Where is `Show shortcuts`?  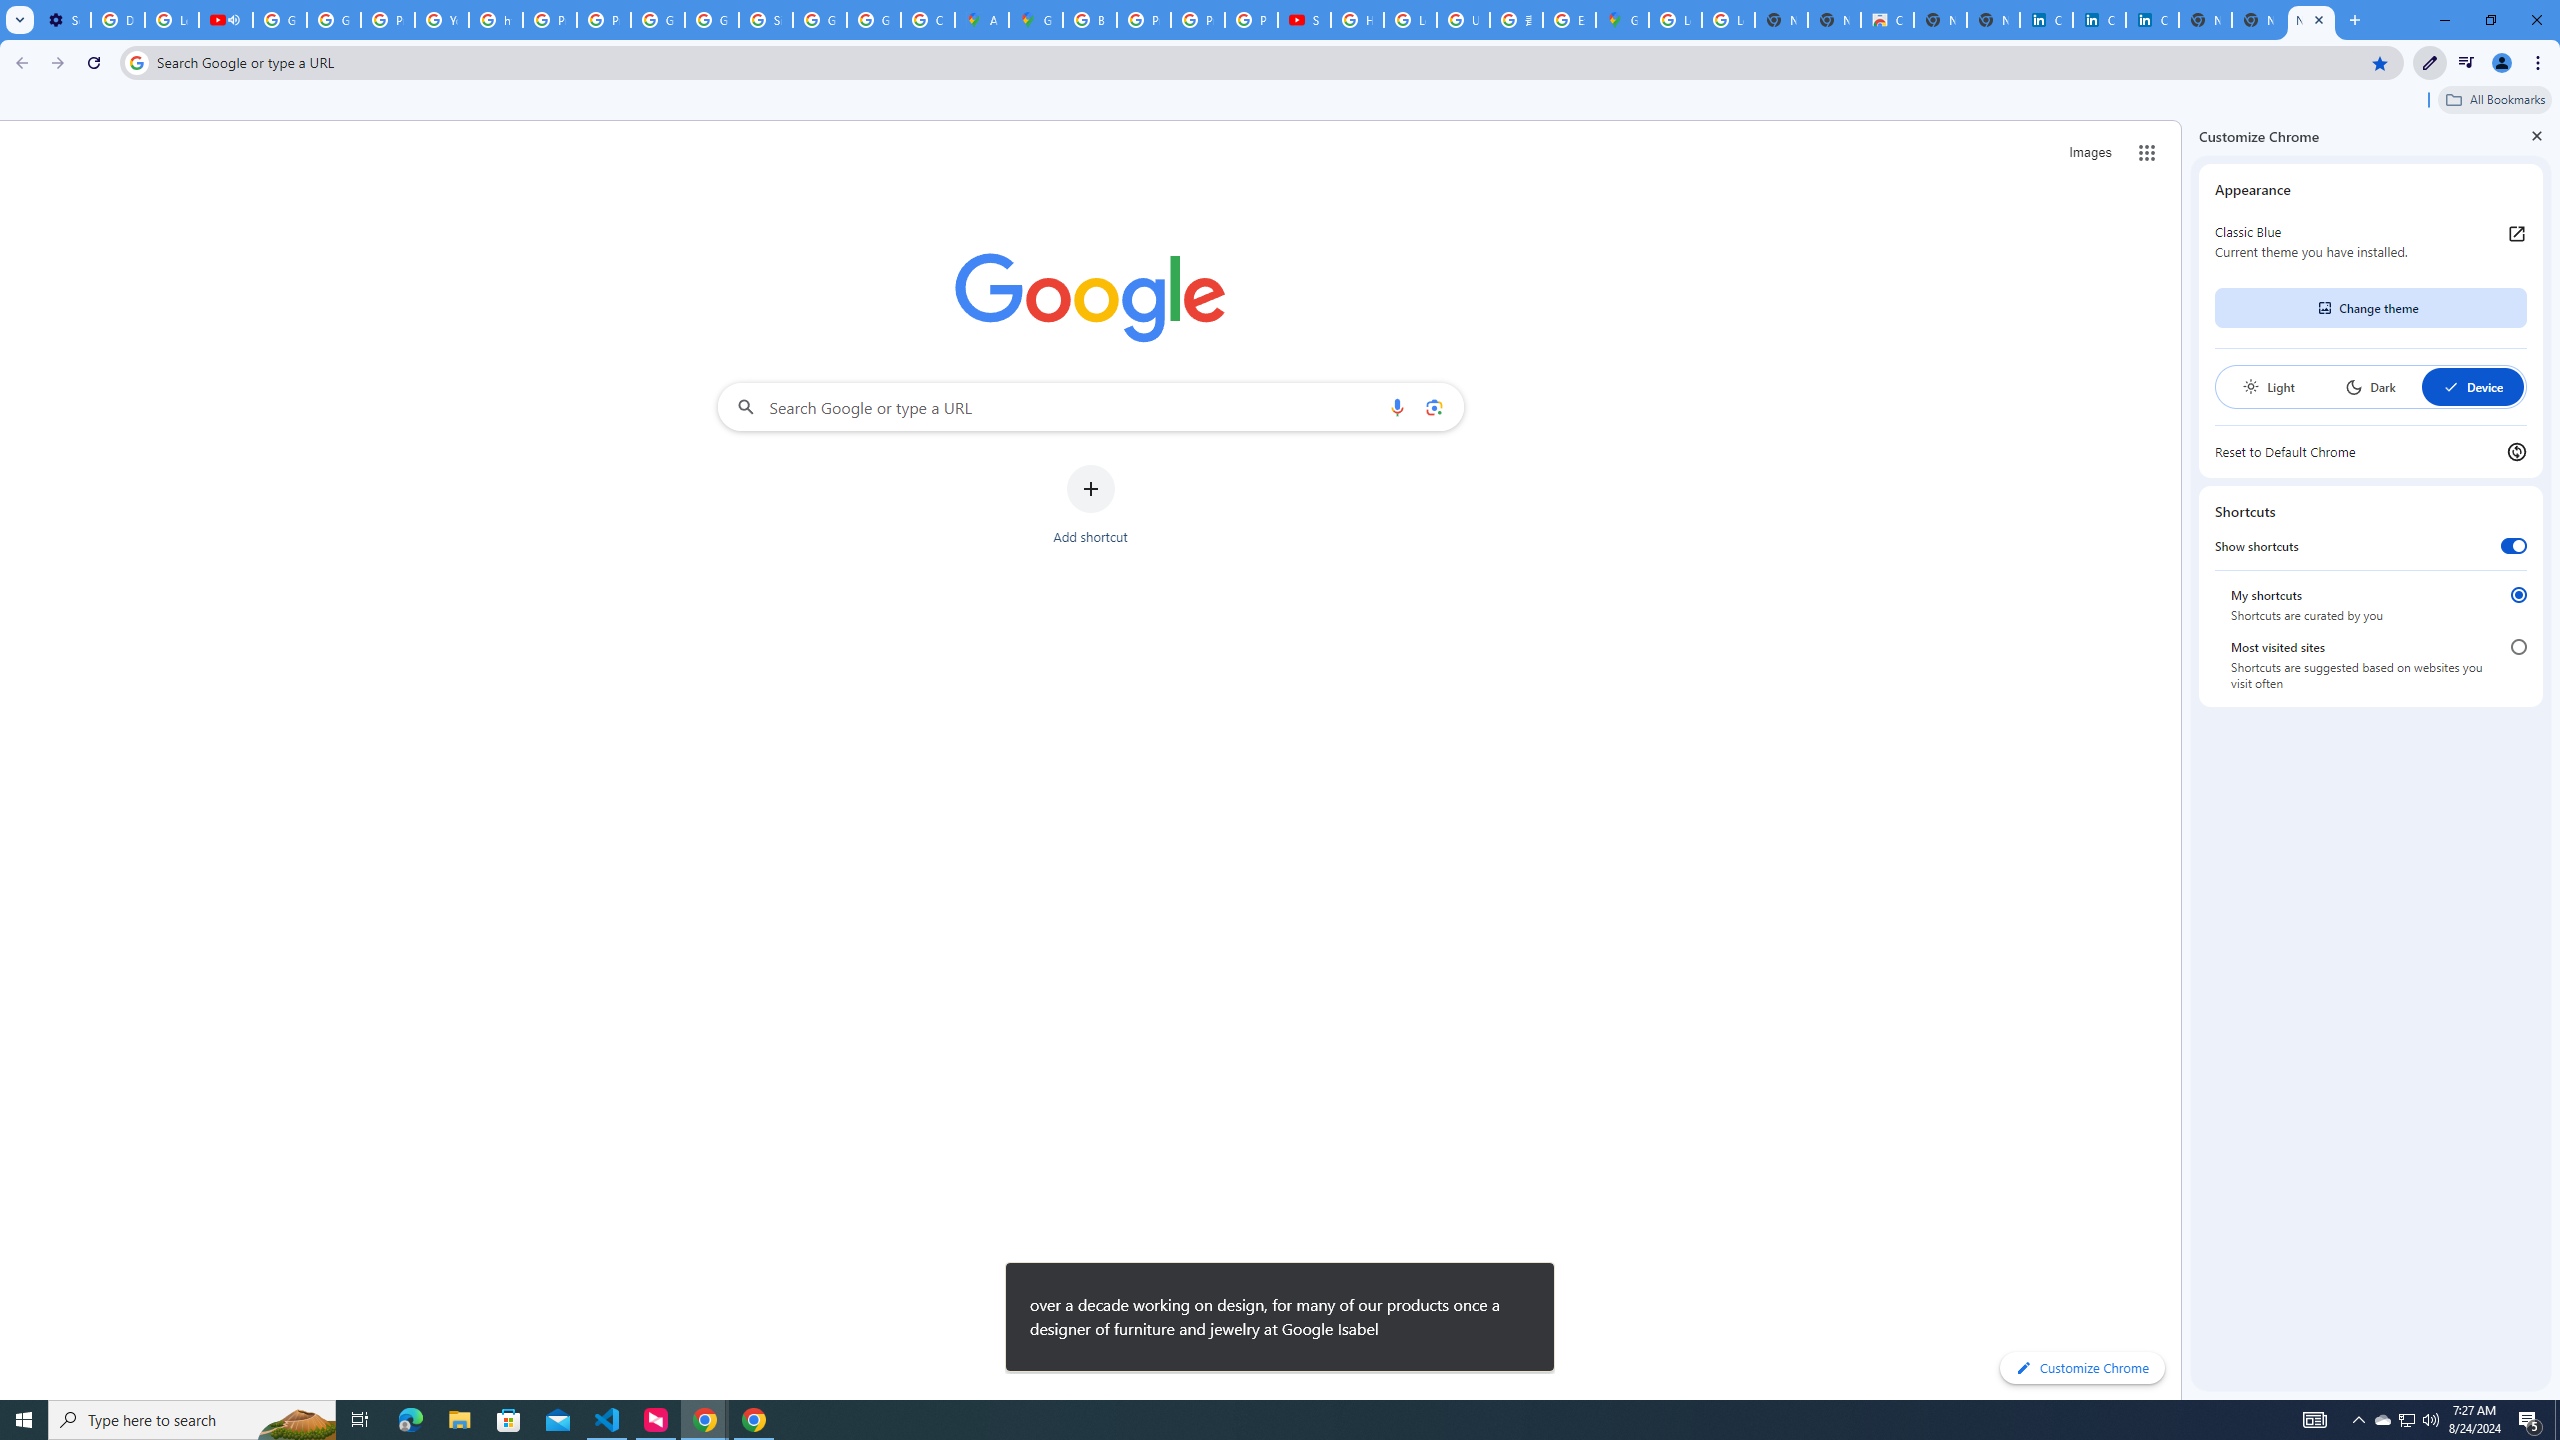
Show shortcuts is located at coordinates (2514, 546).